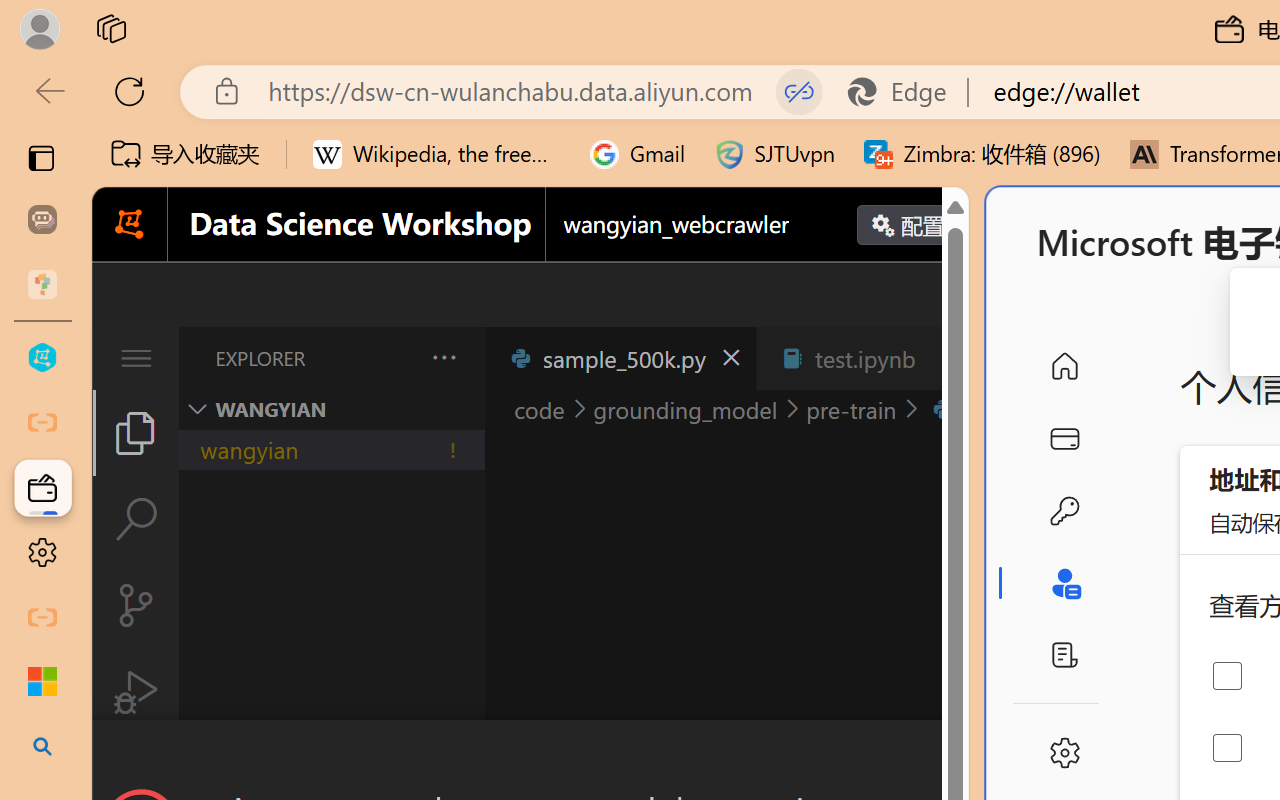 This screenshot has width=1280, height=800. Describe the element at coordinates (530, 756) in the screenshot. I see `Class: actions-container` at that location.